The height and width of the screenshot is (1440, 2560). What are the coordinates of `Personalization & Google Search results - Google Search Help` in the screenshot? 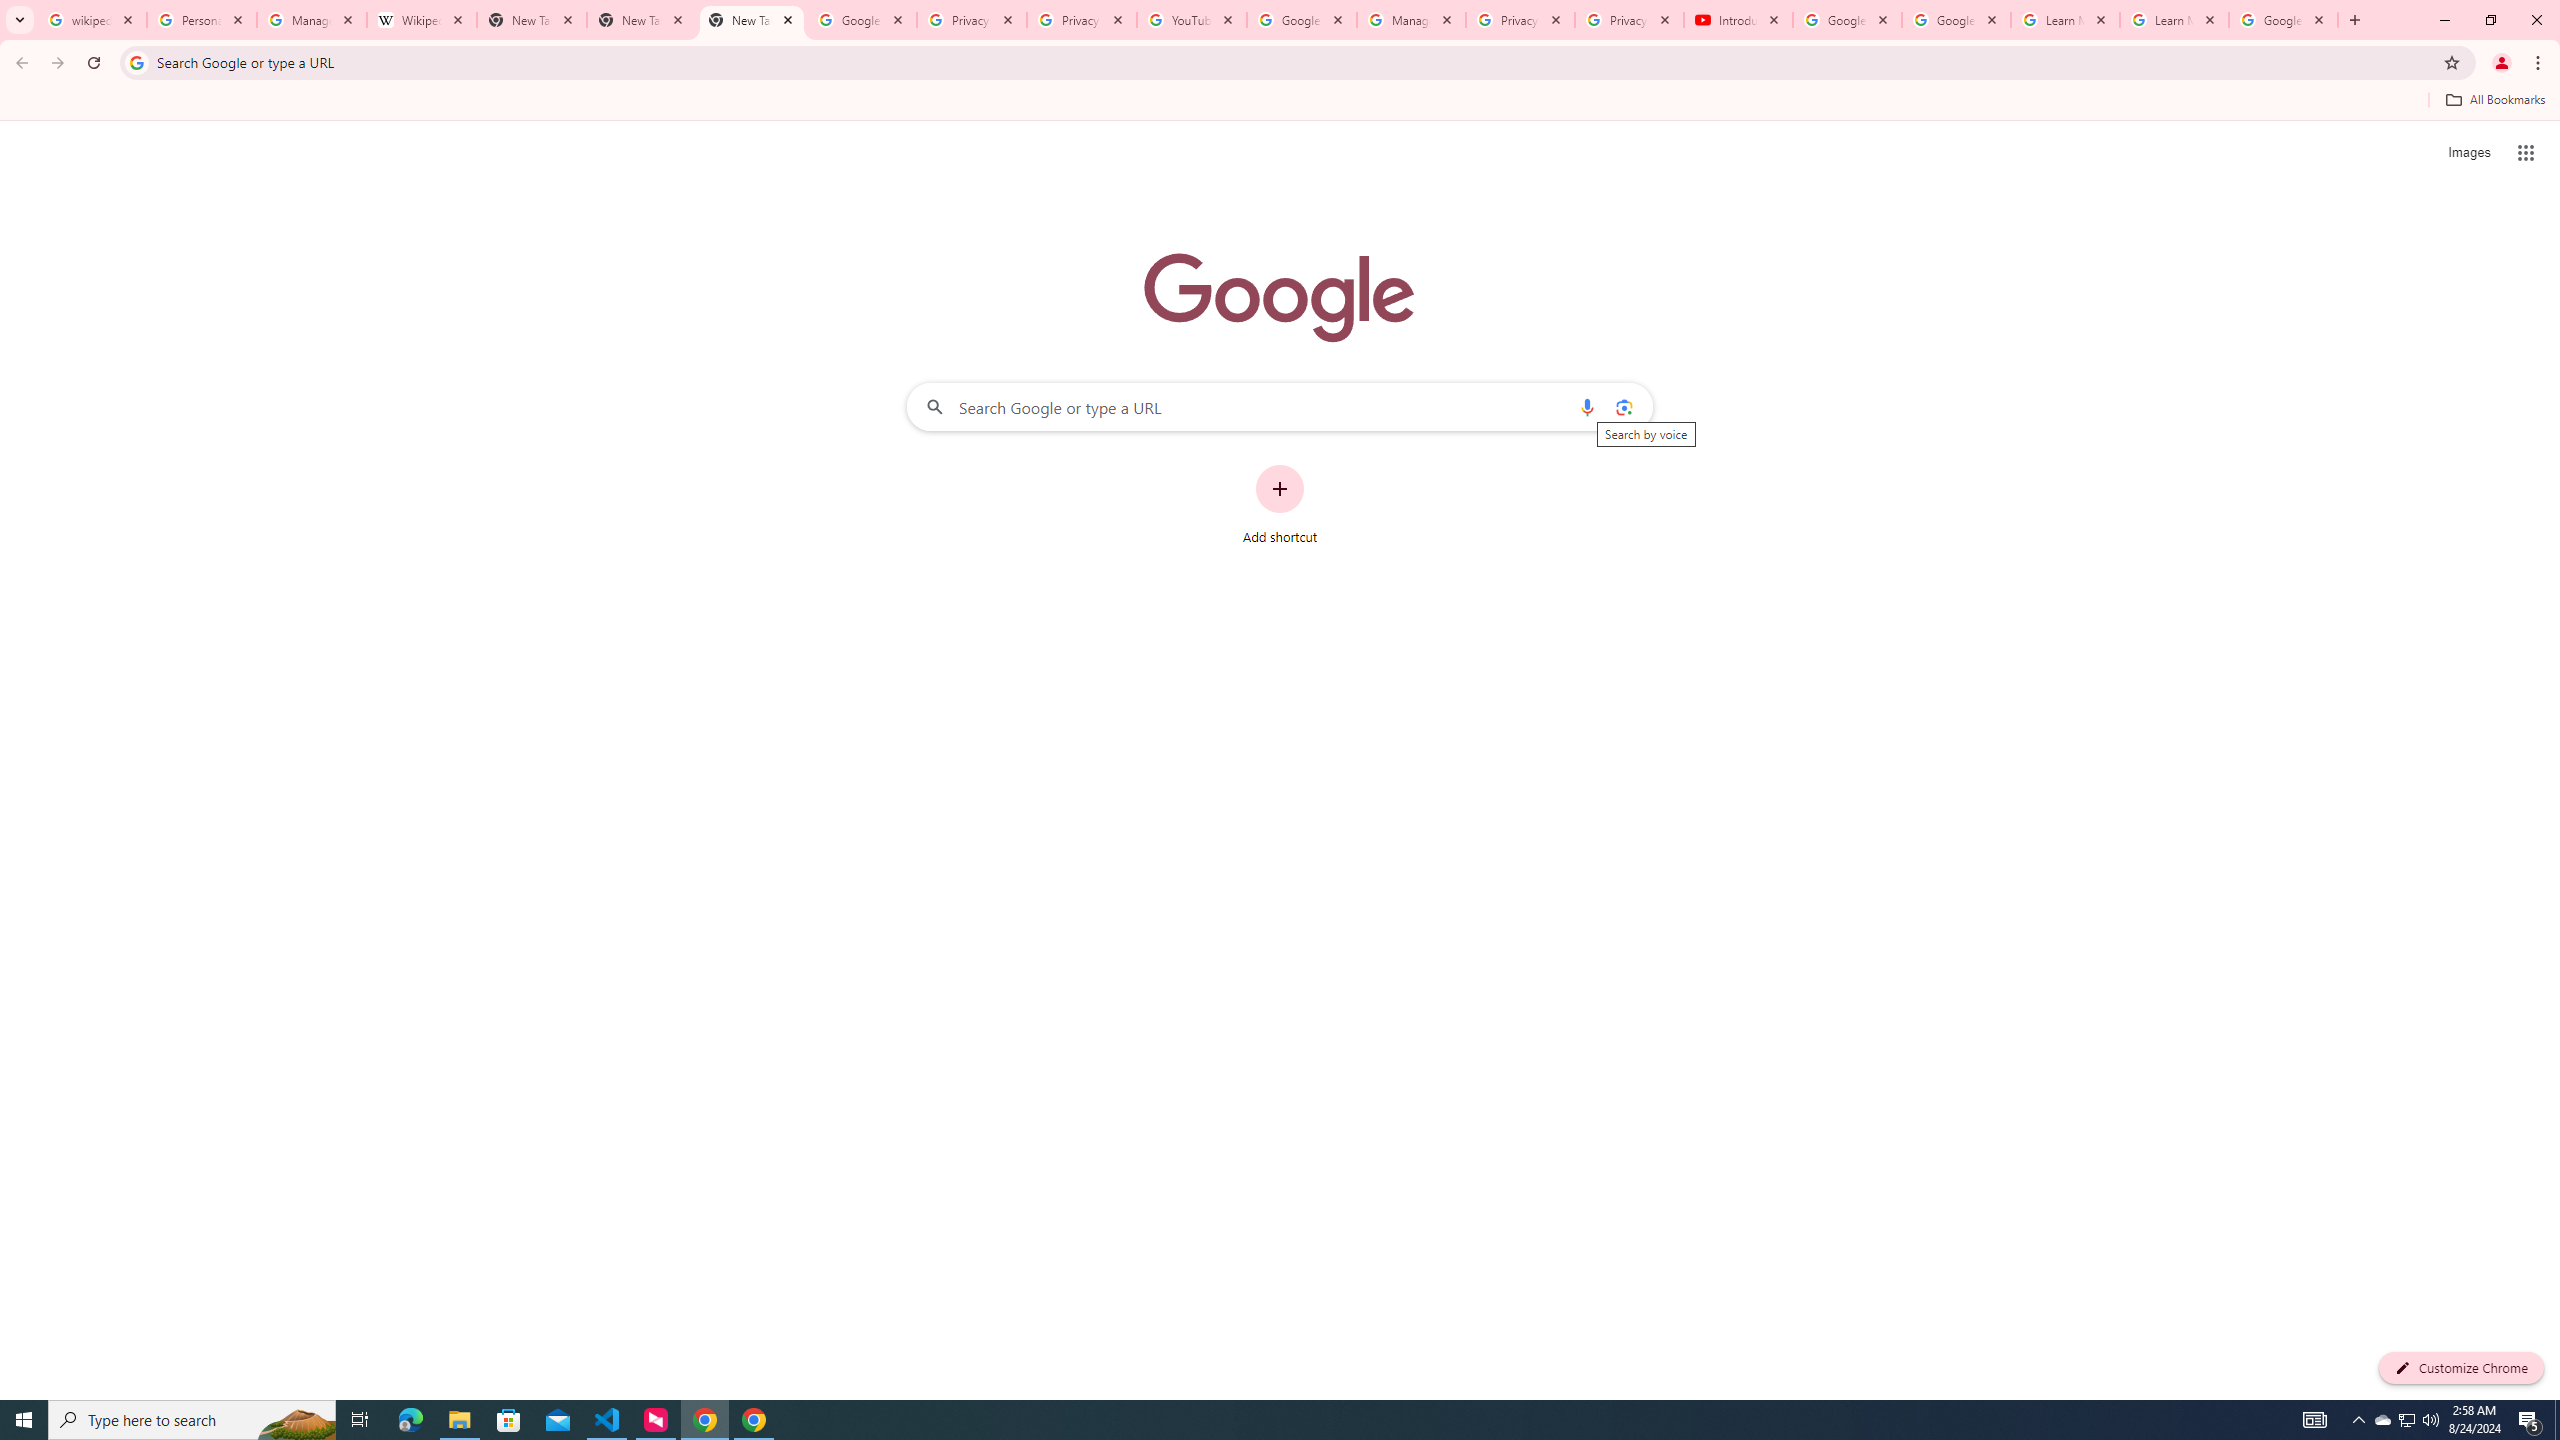 It's located at (202, 20).